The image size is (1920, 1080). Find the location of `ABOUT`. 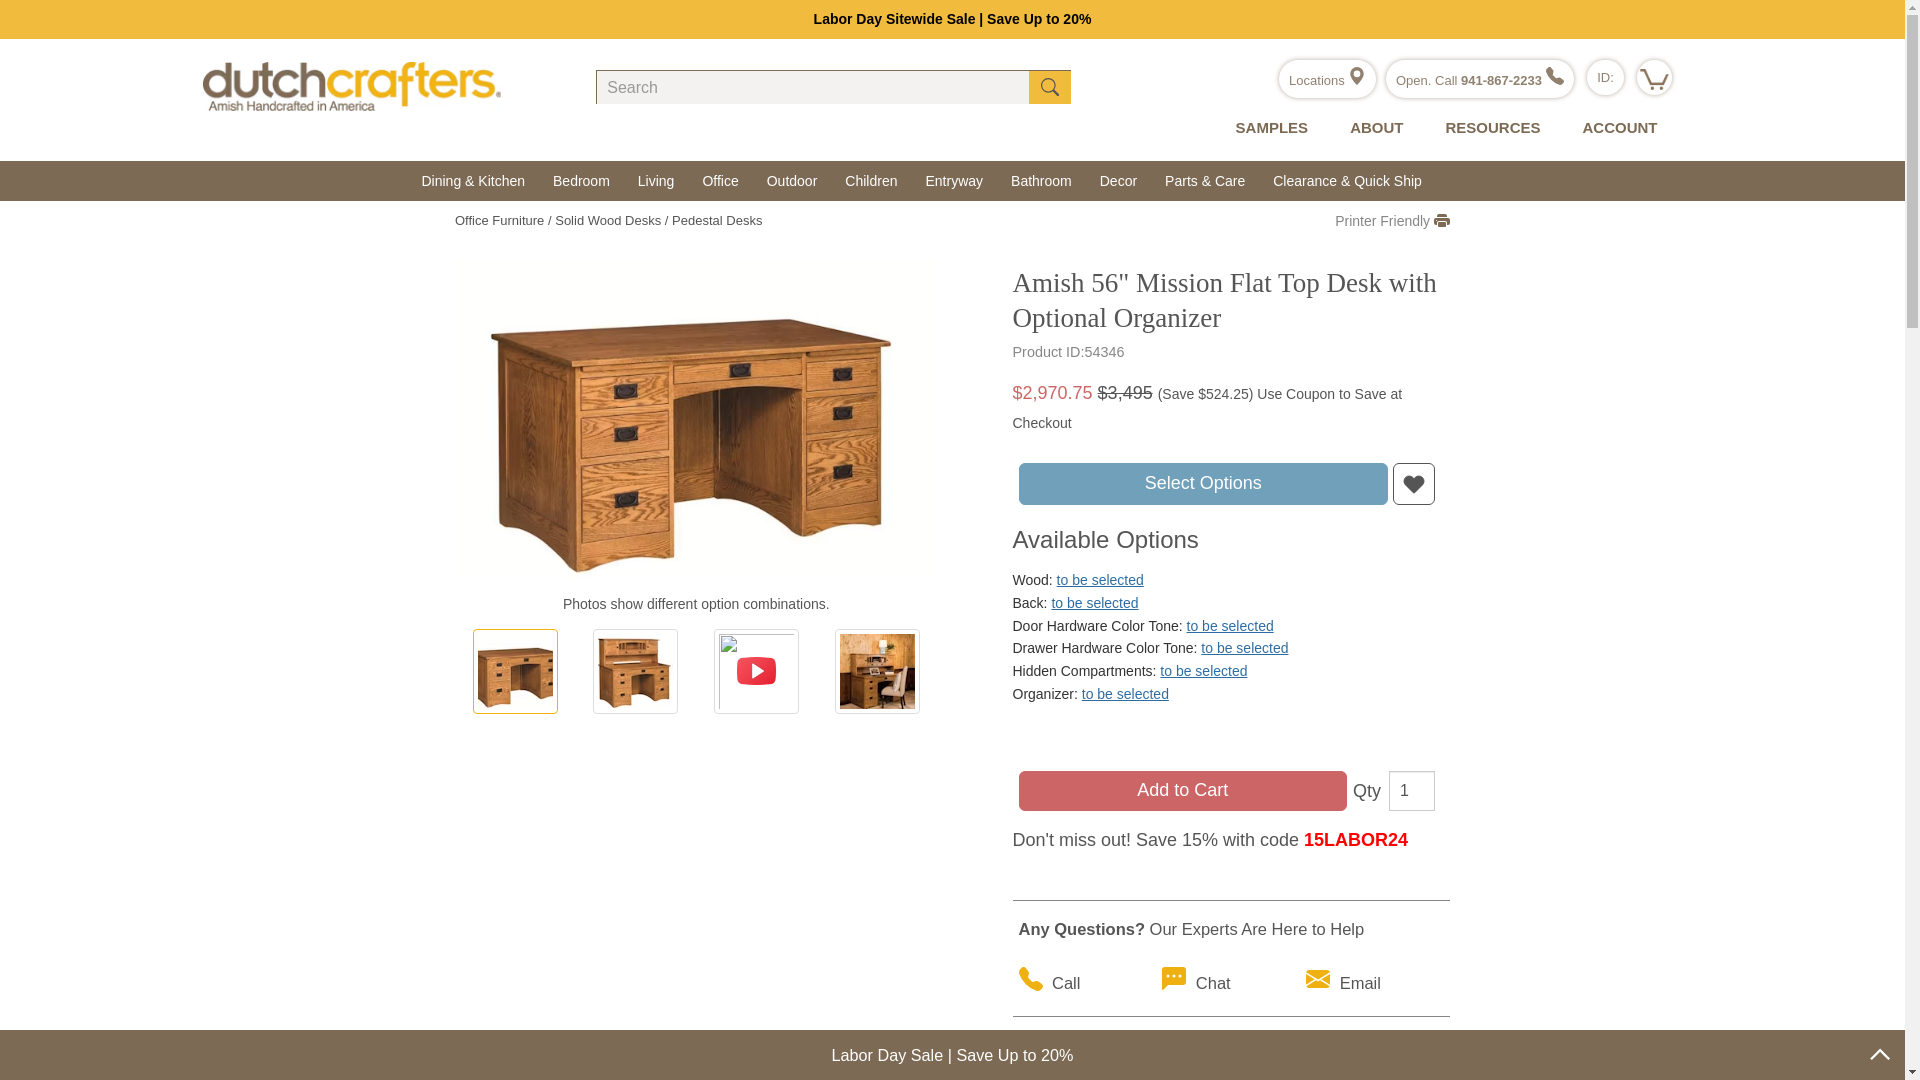

ABOUT is located at coordinates (1371, 128).